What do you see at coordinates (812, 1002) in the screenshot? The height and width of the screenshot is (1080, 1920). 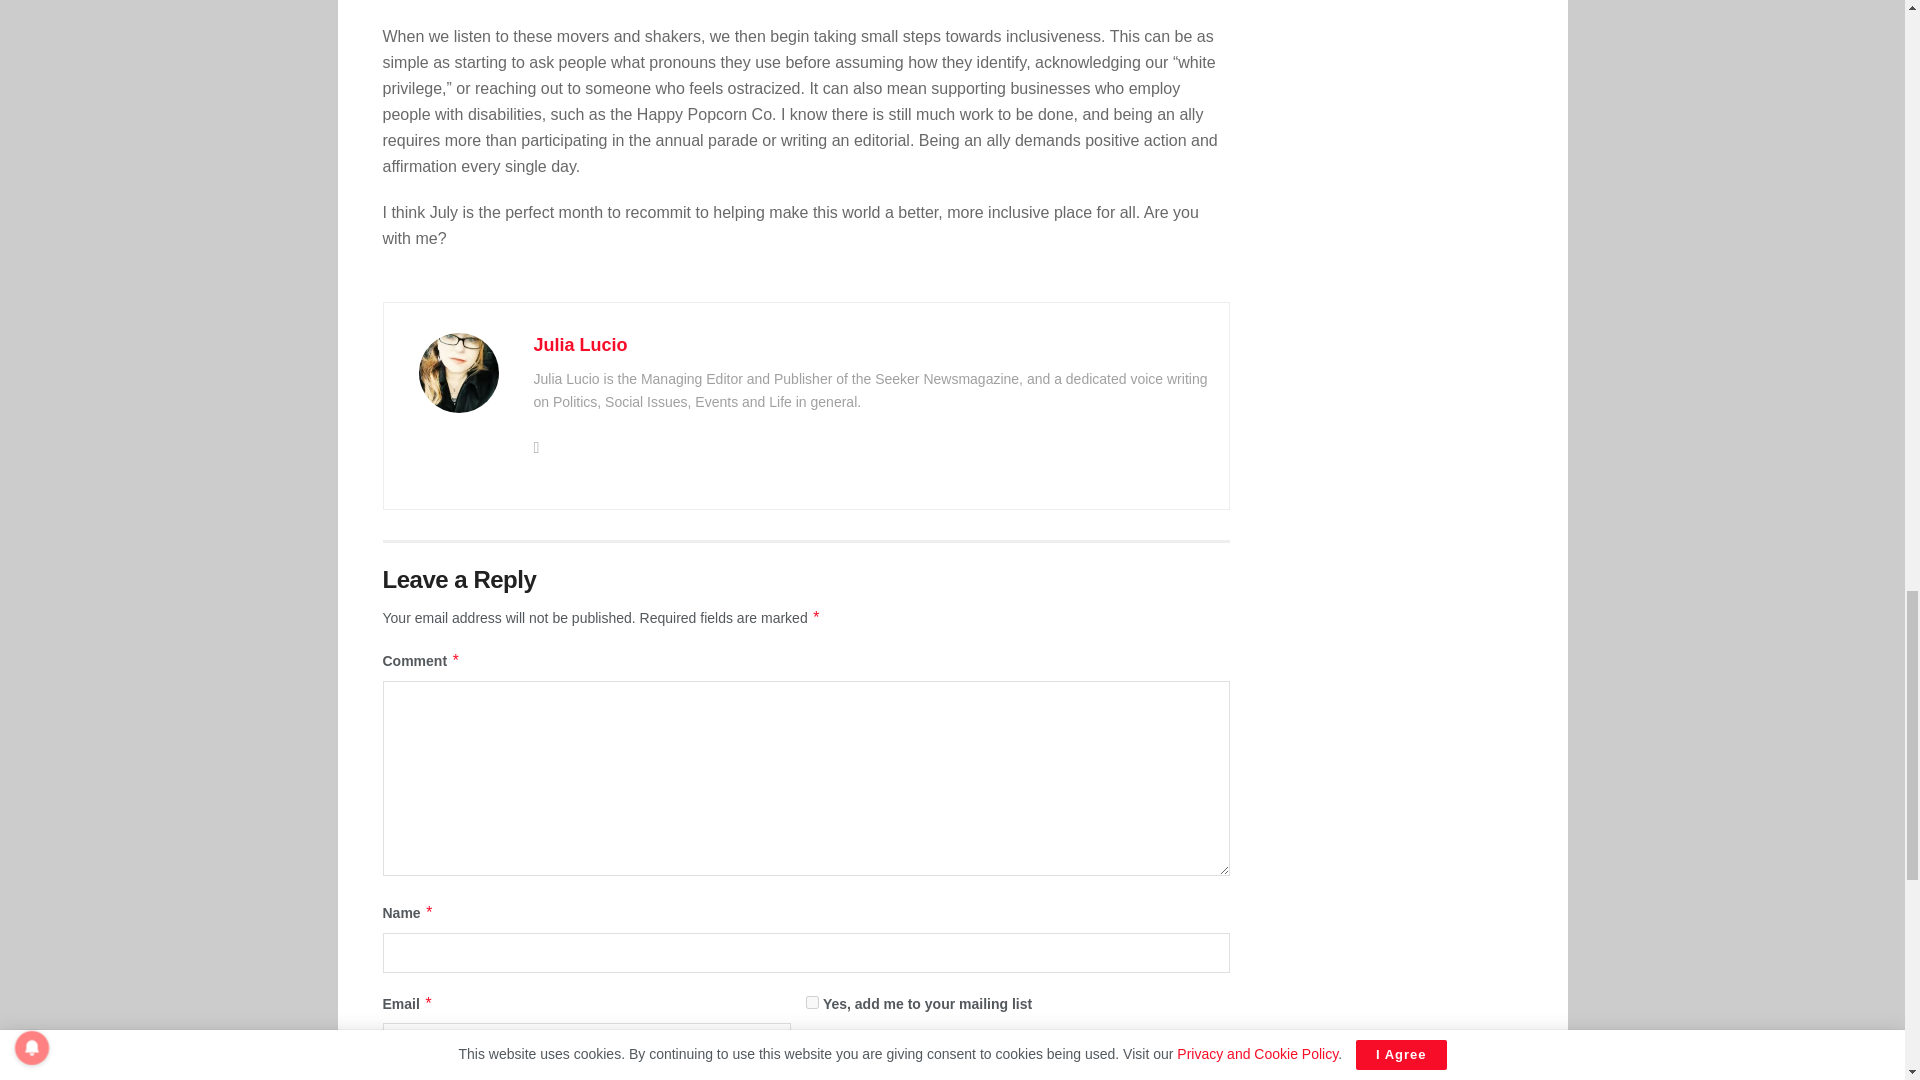 I see `1` at bounding box center [812, 1002].